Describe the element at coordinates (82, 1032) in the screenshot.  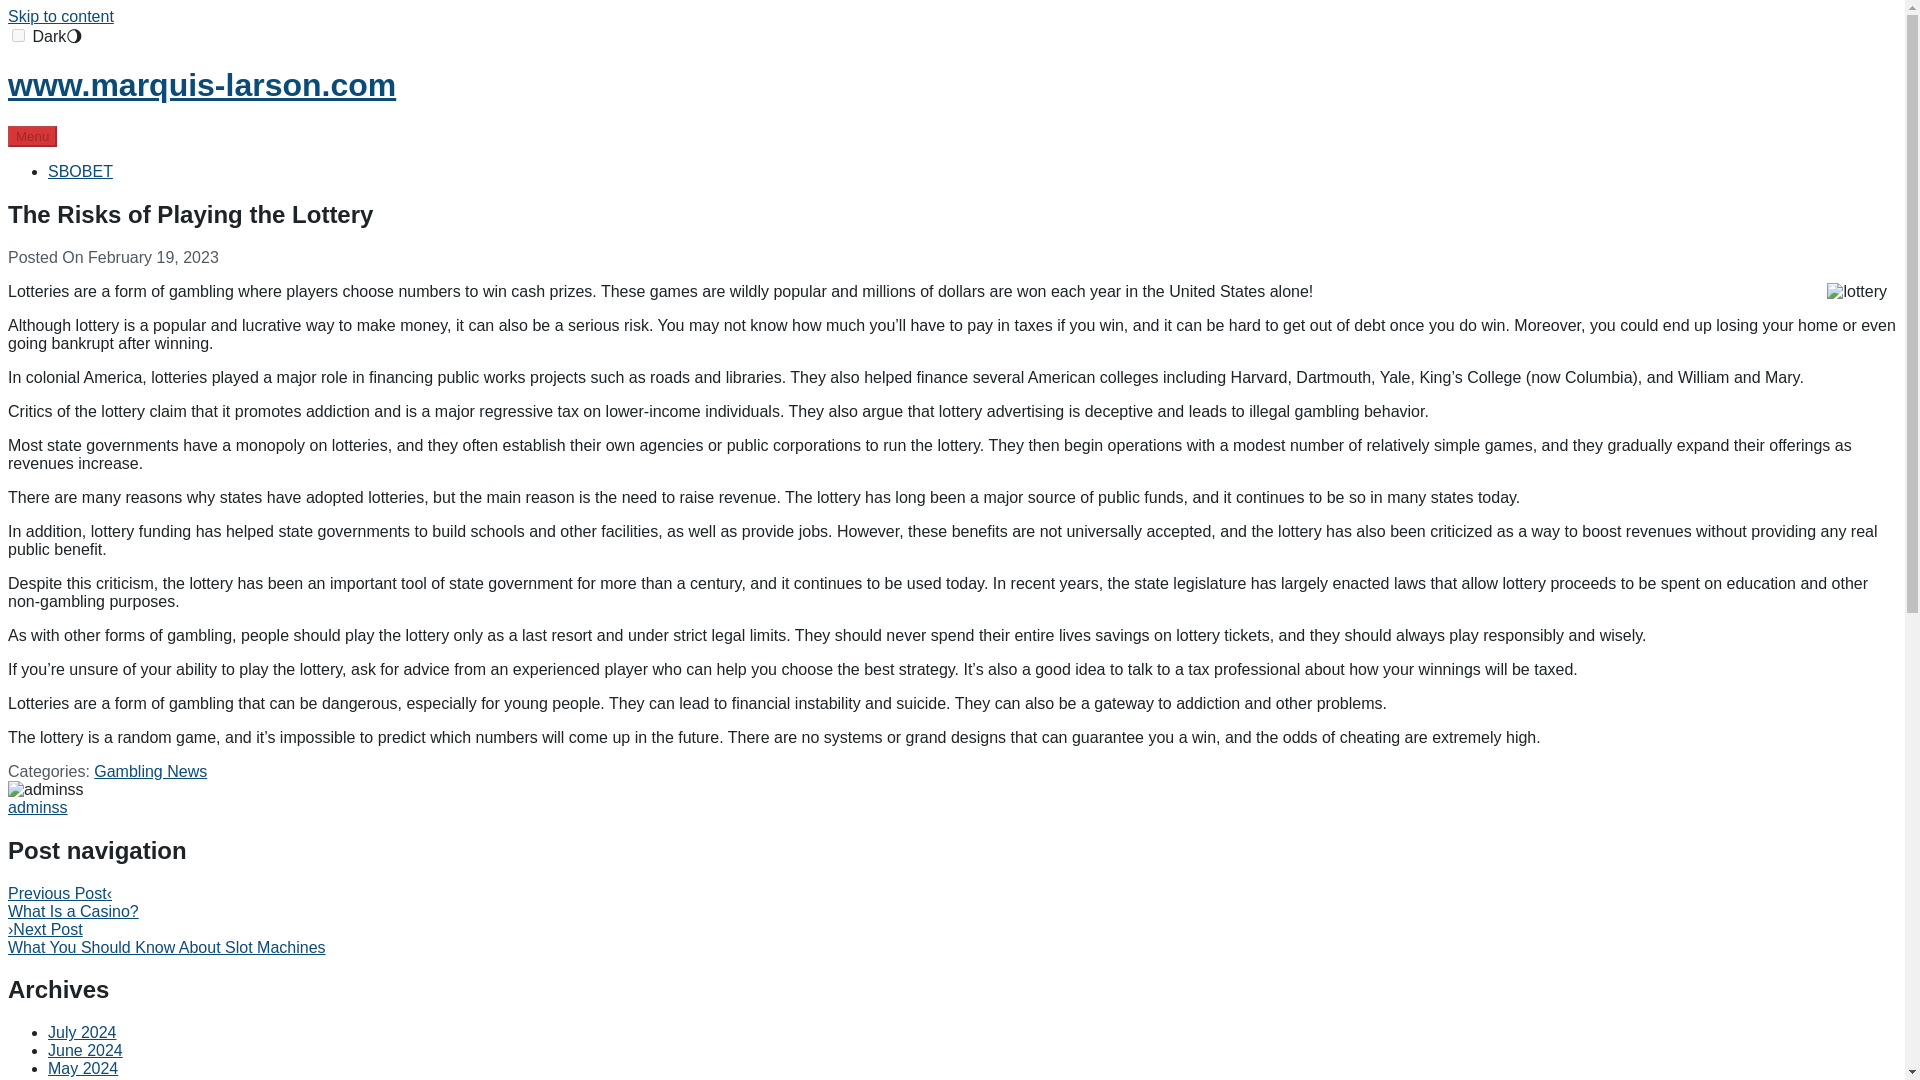
I see `July 2024` at that location.